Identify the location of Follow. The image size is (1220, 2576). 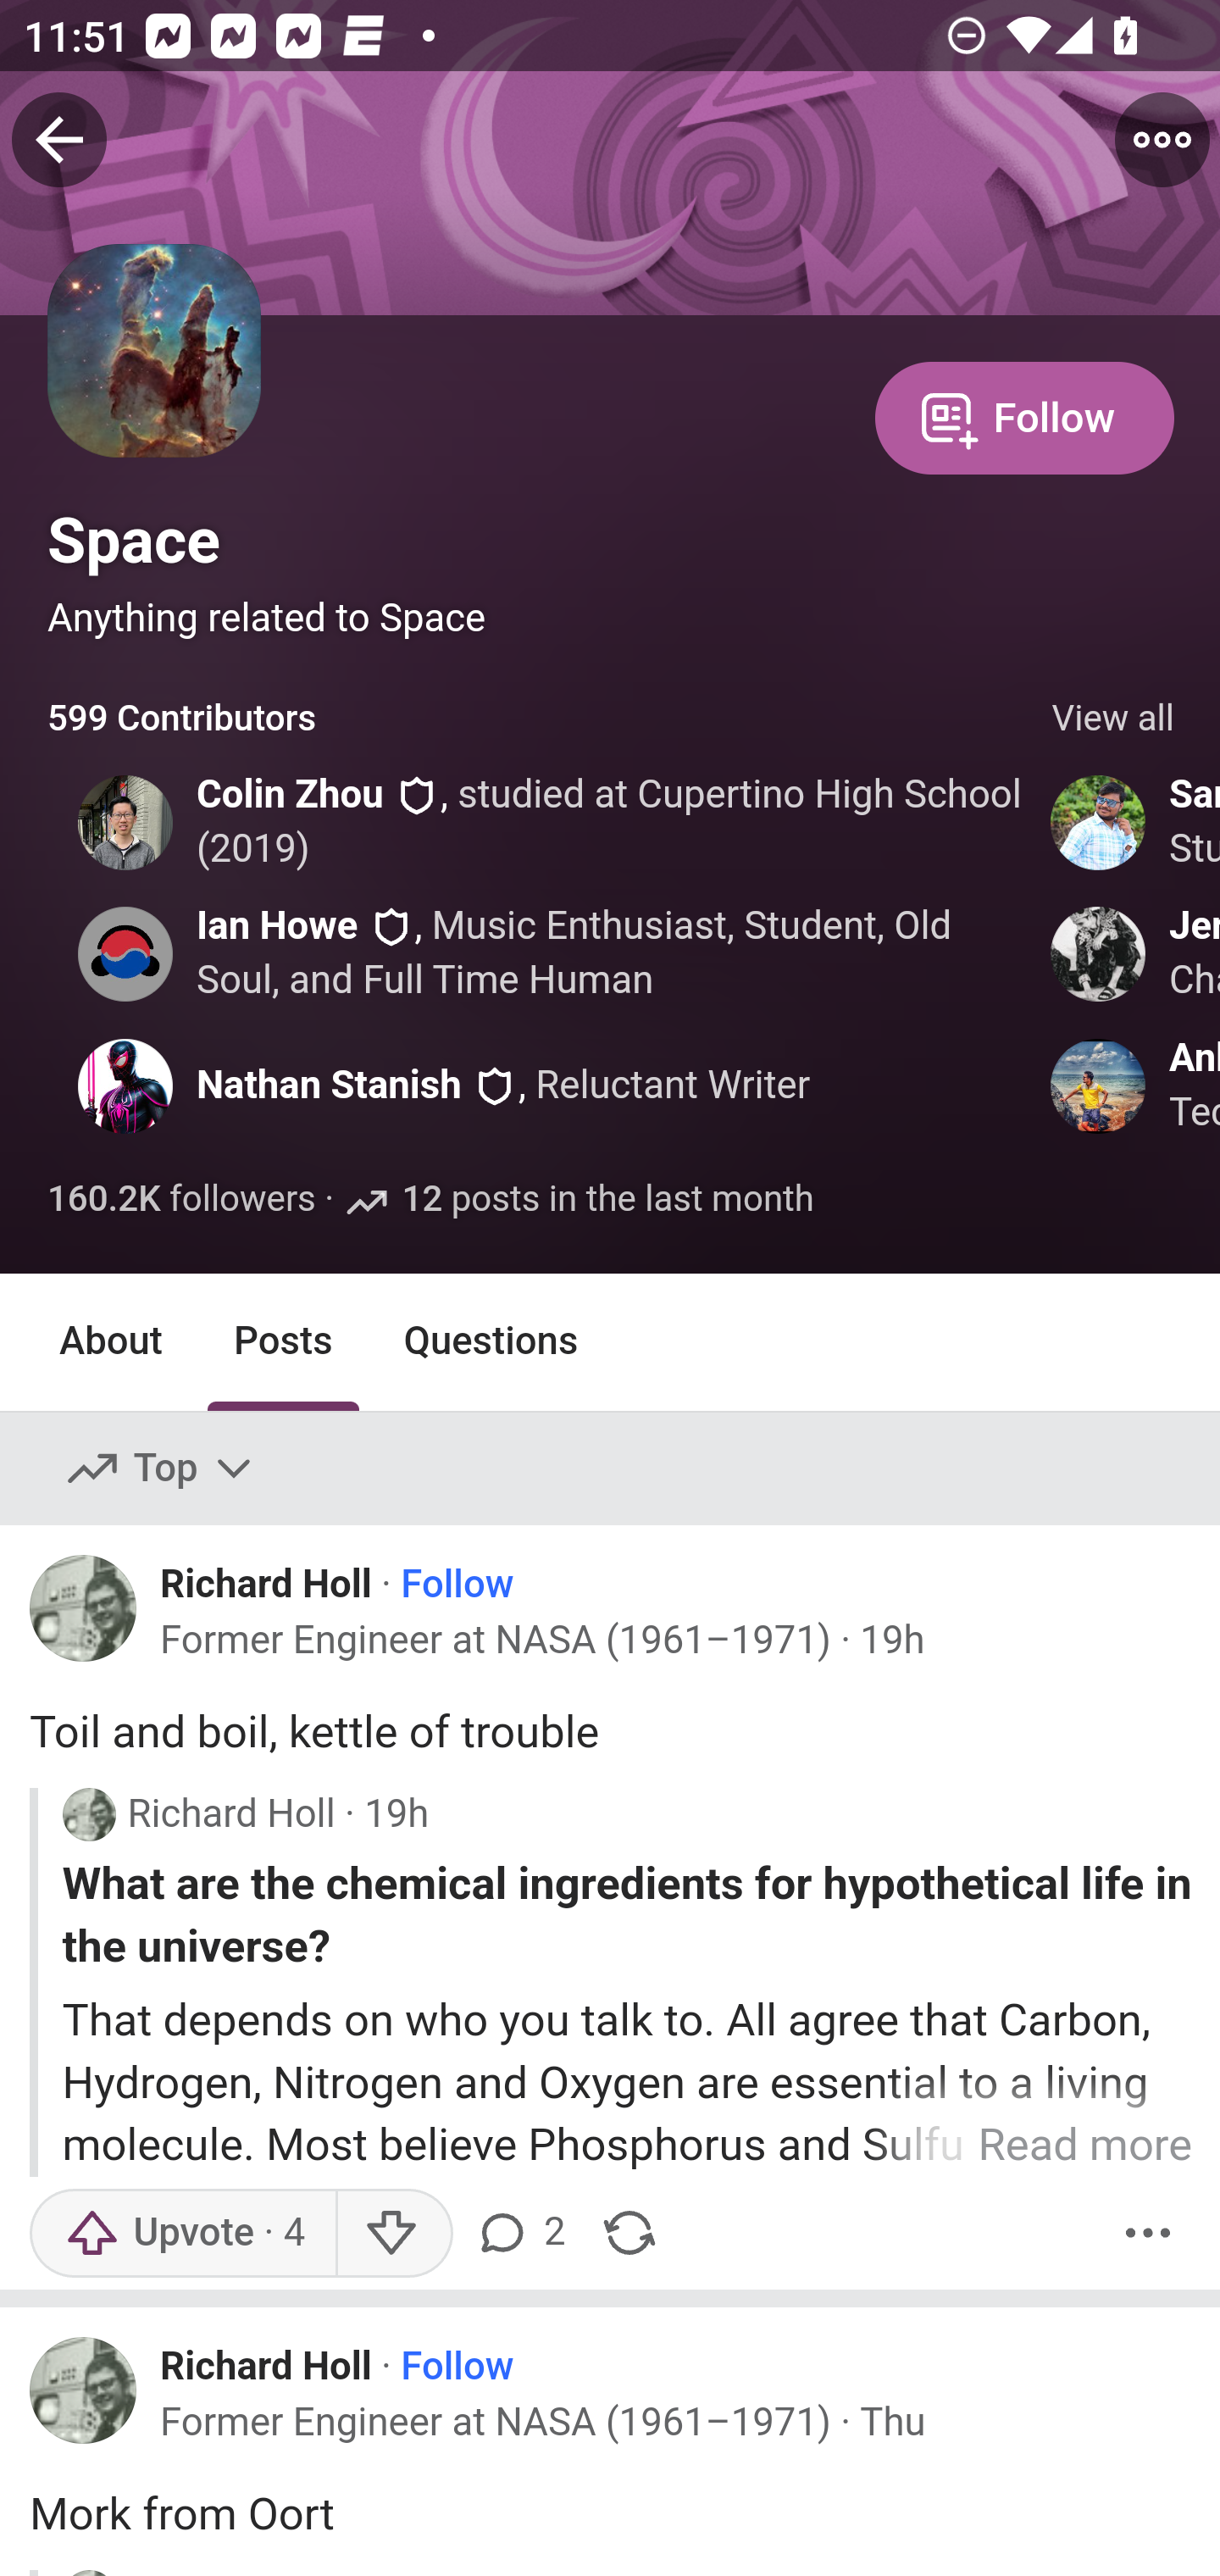
(1024, 415).